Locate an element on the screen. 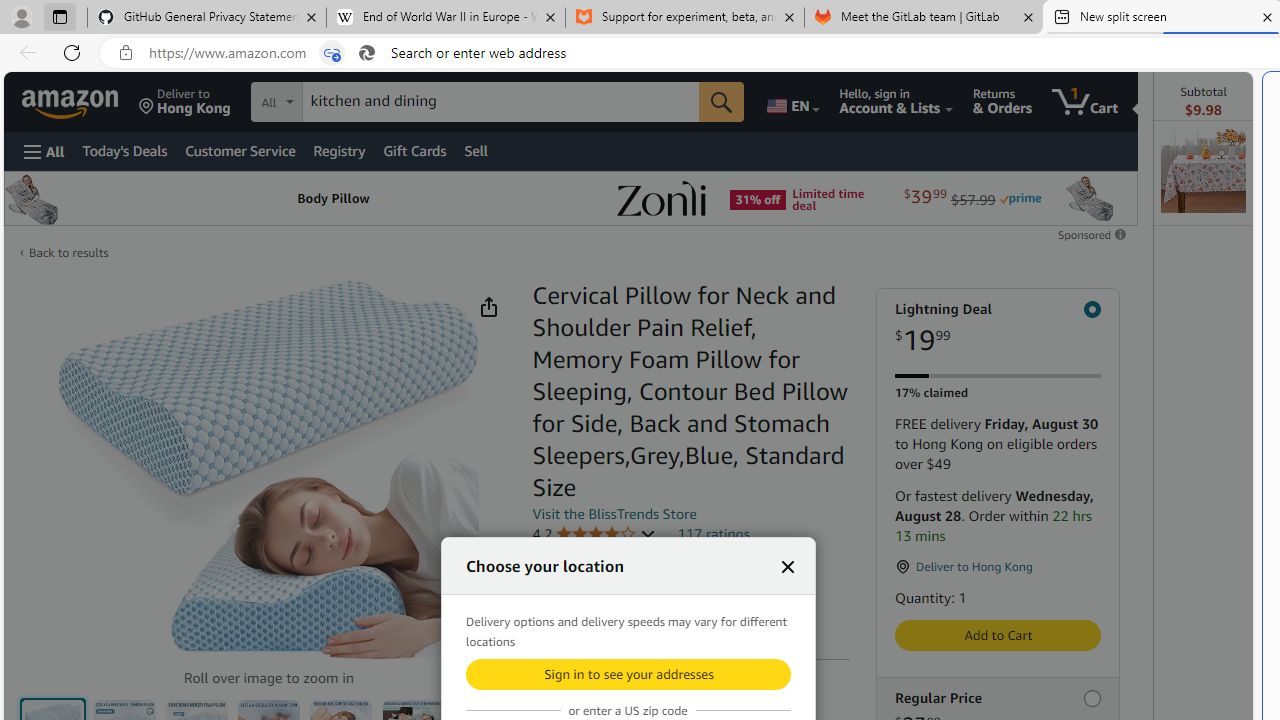 This screenshot has height=720, width=1280. Gift Cards is located at coordinates (414, 150).